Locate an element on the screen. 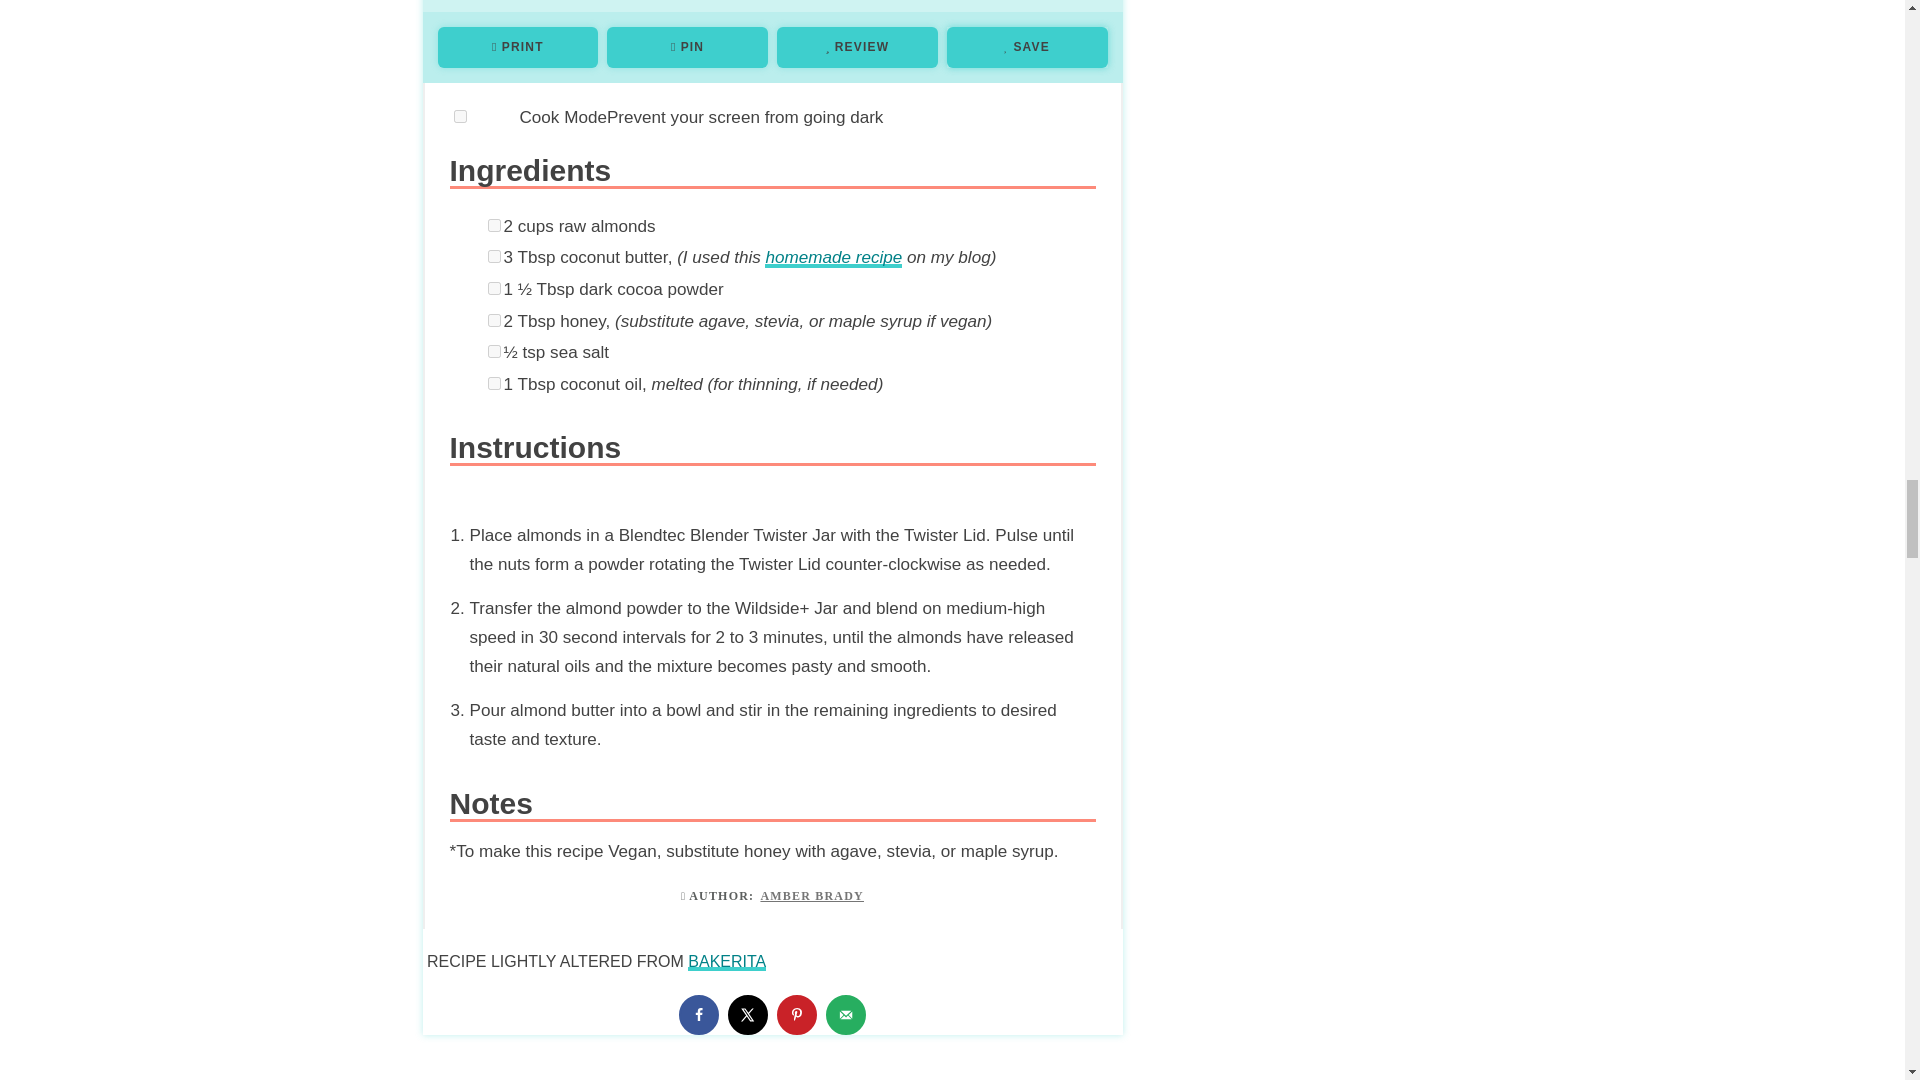 The image size is (1920, 1080). Share on Facebook is located at coordinates (698, 1014).